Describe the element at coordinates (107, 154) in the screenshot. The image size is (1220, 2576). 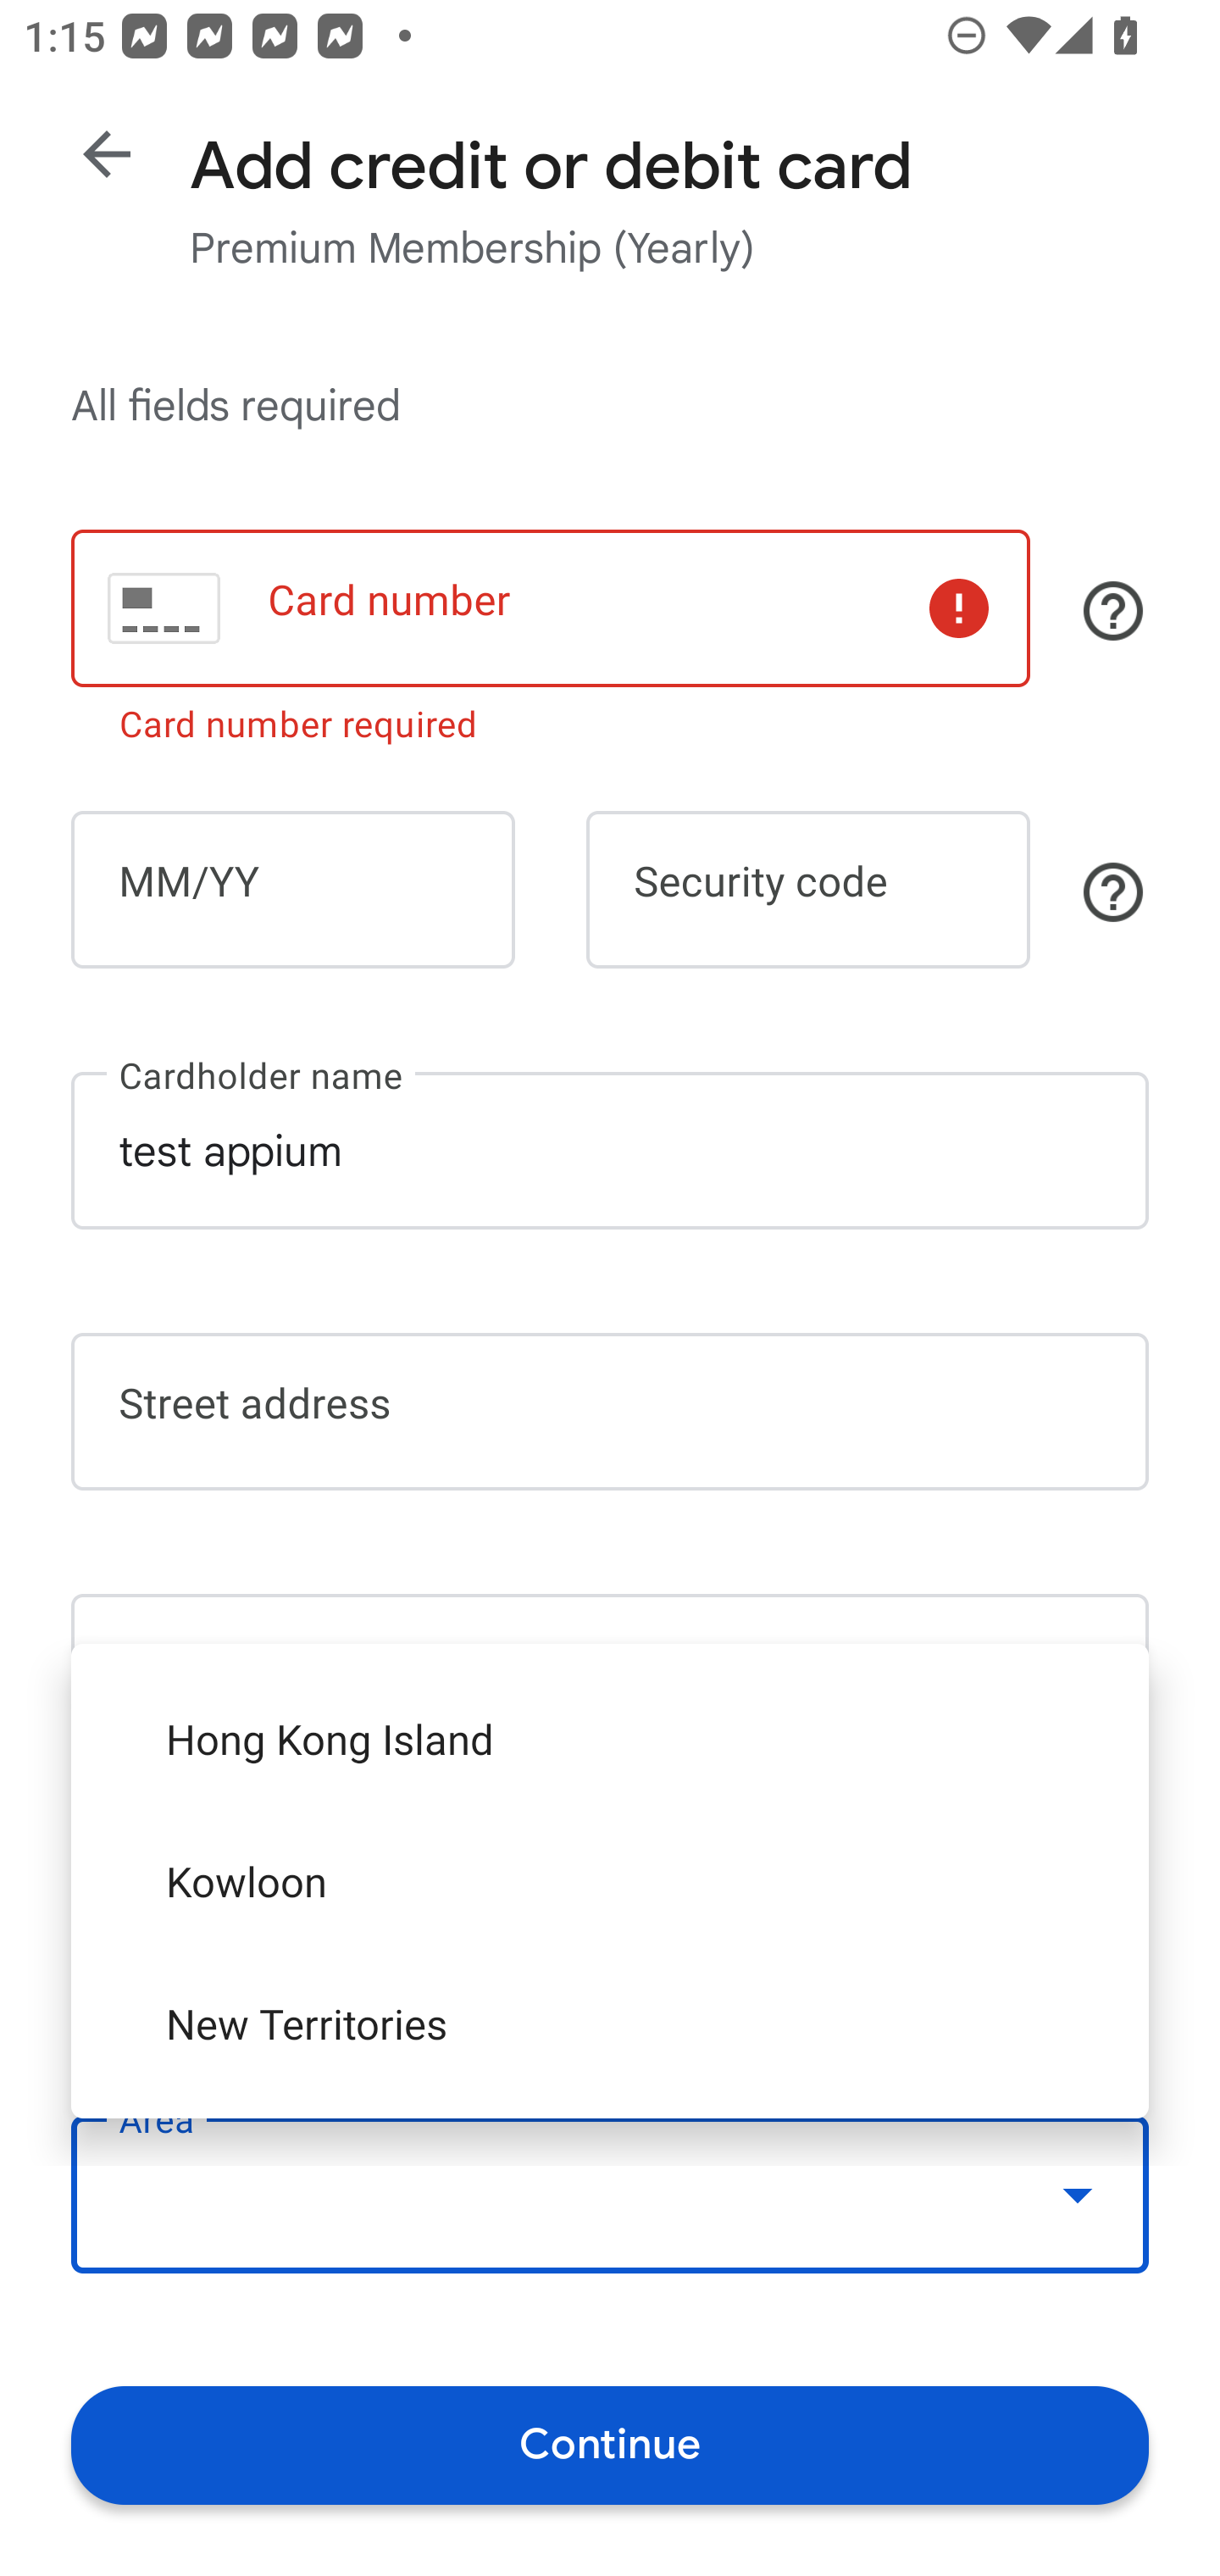
I see `Back` at that location.